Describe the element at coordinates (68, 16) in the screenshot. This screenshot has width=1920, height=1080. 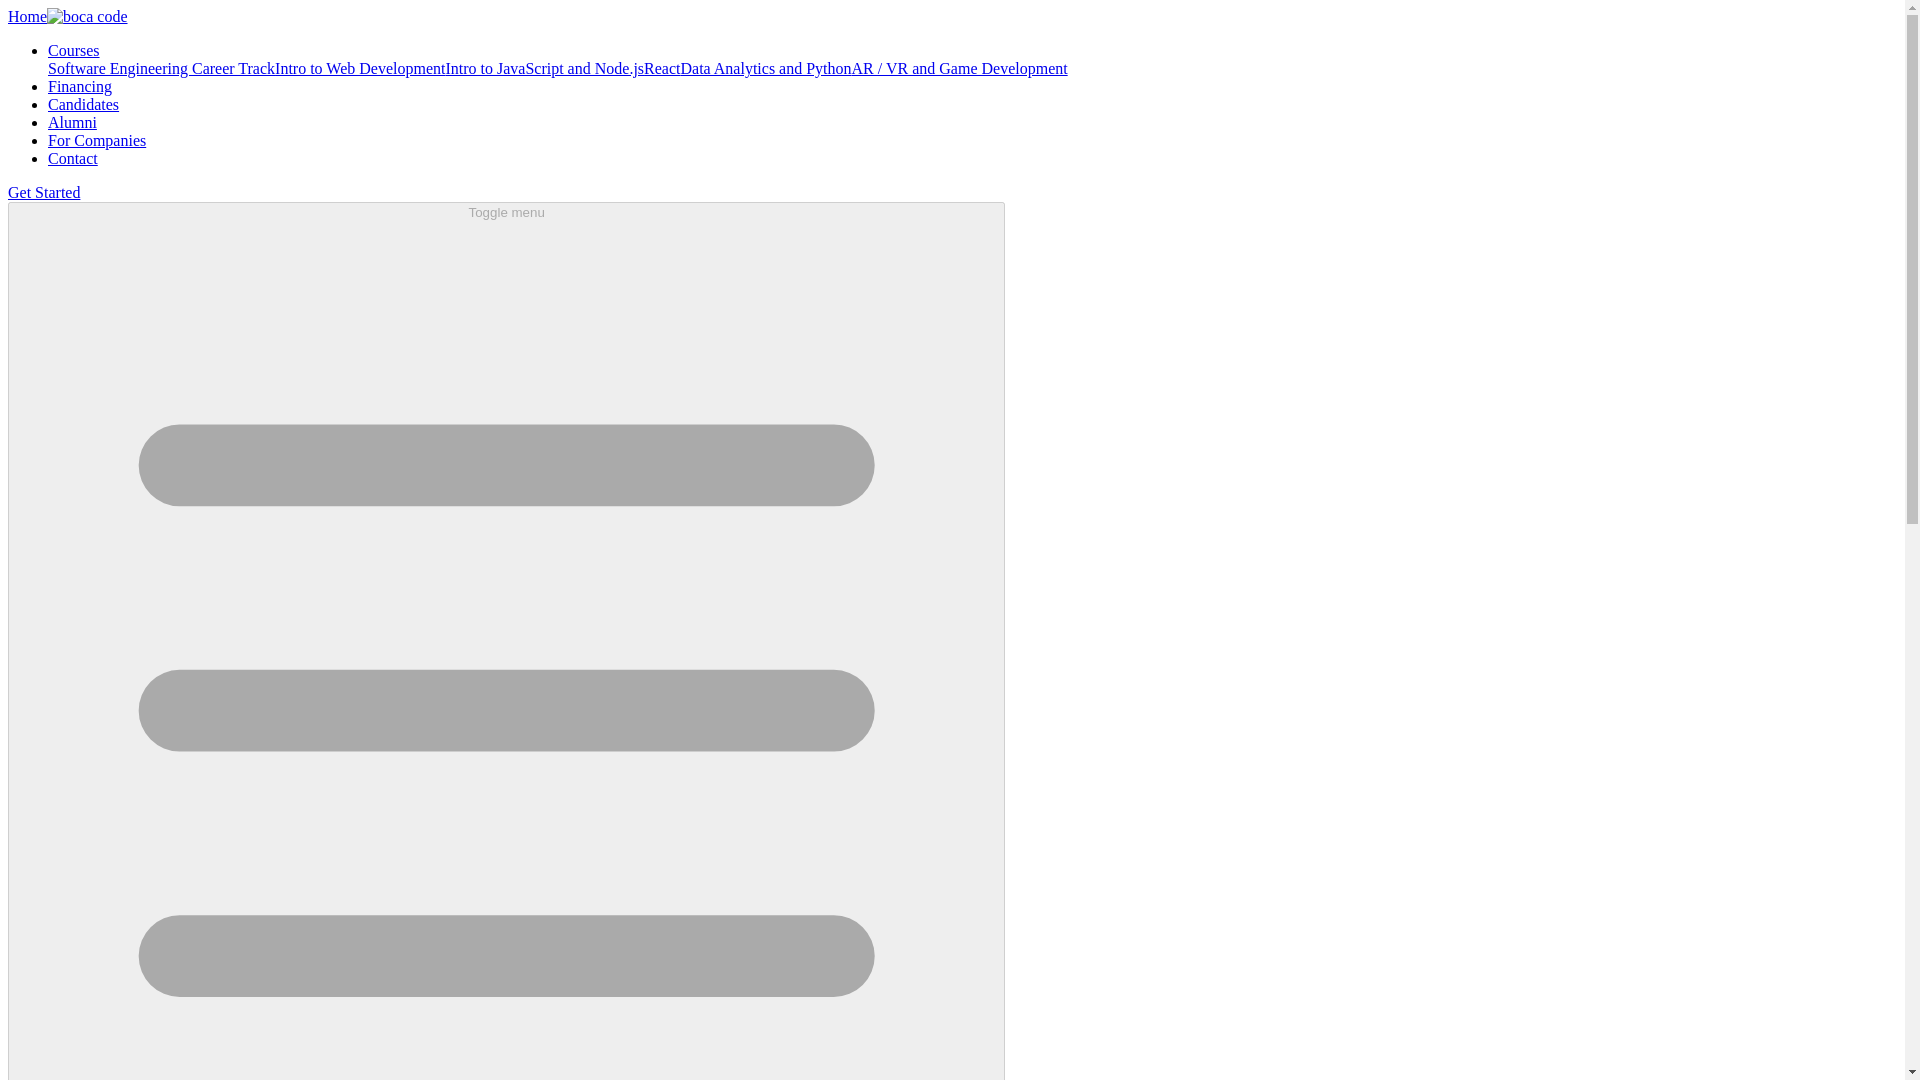
I see `Home` at that location.